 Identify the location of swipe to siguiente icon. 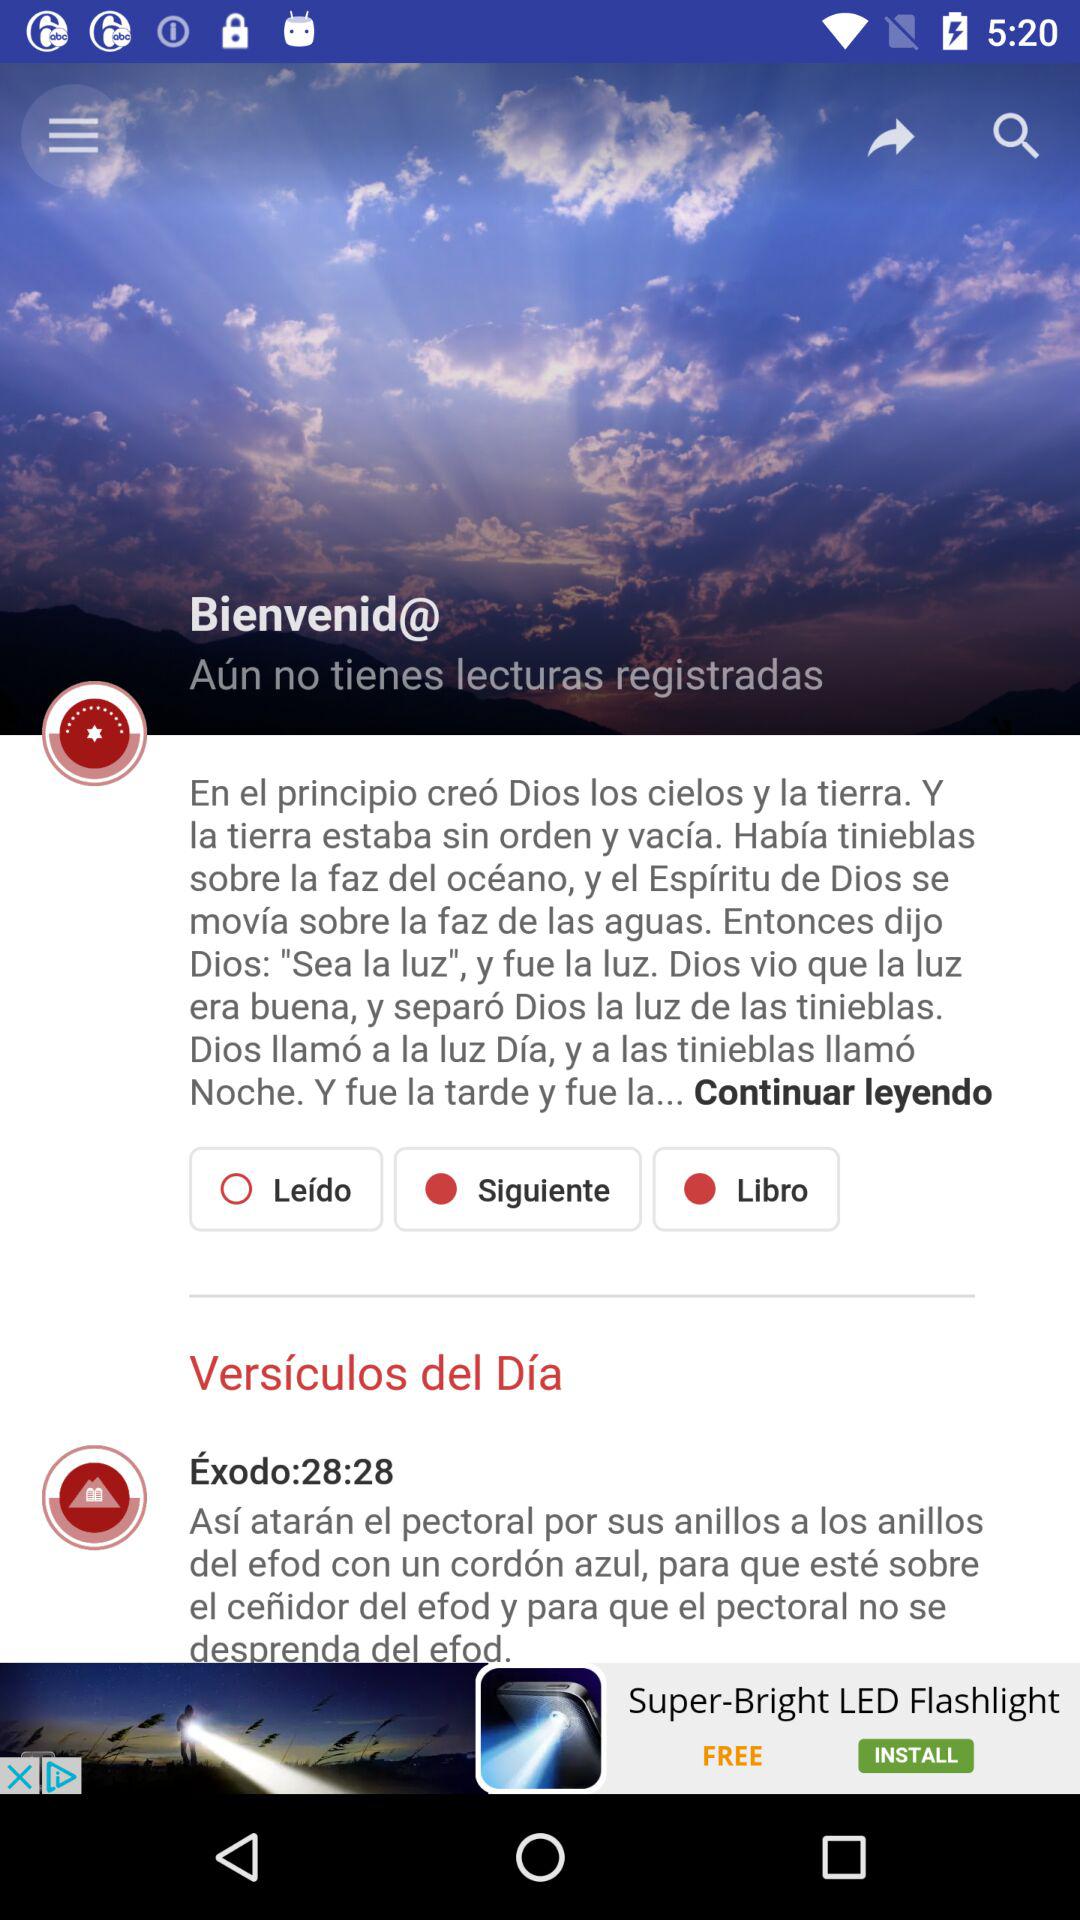
(518, 1188).